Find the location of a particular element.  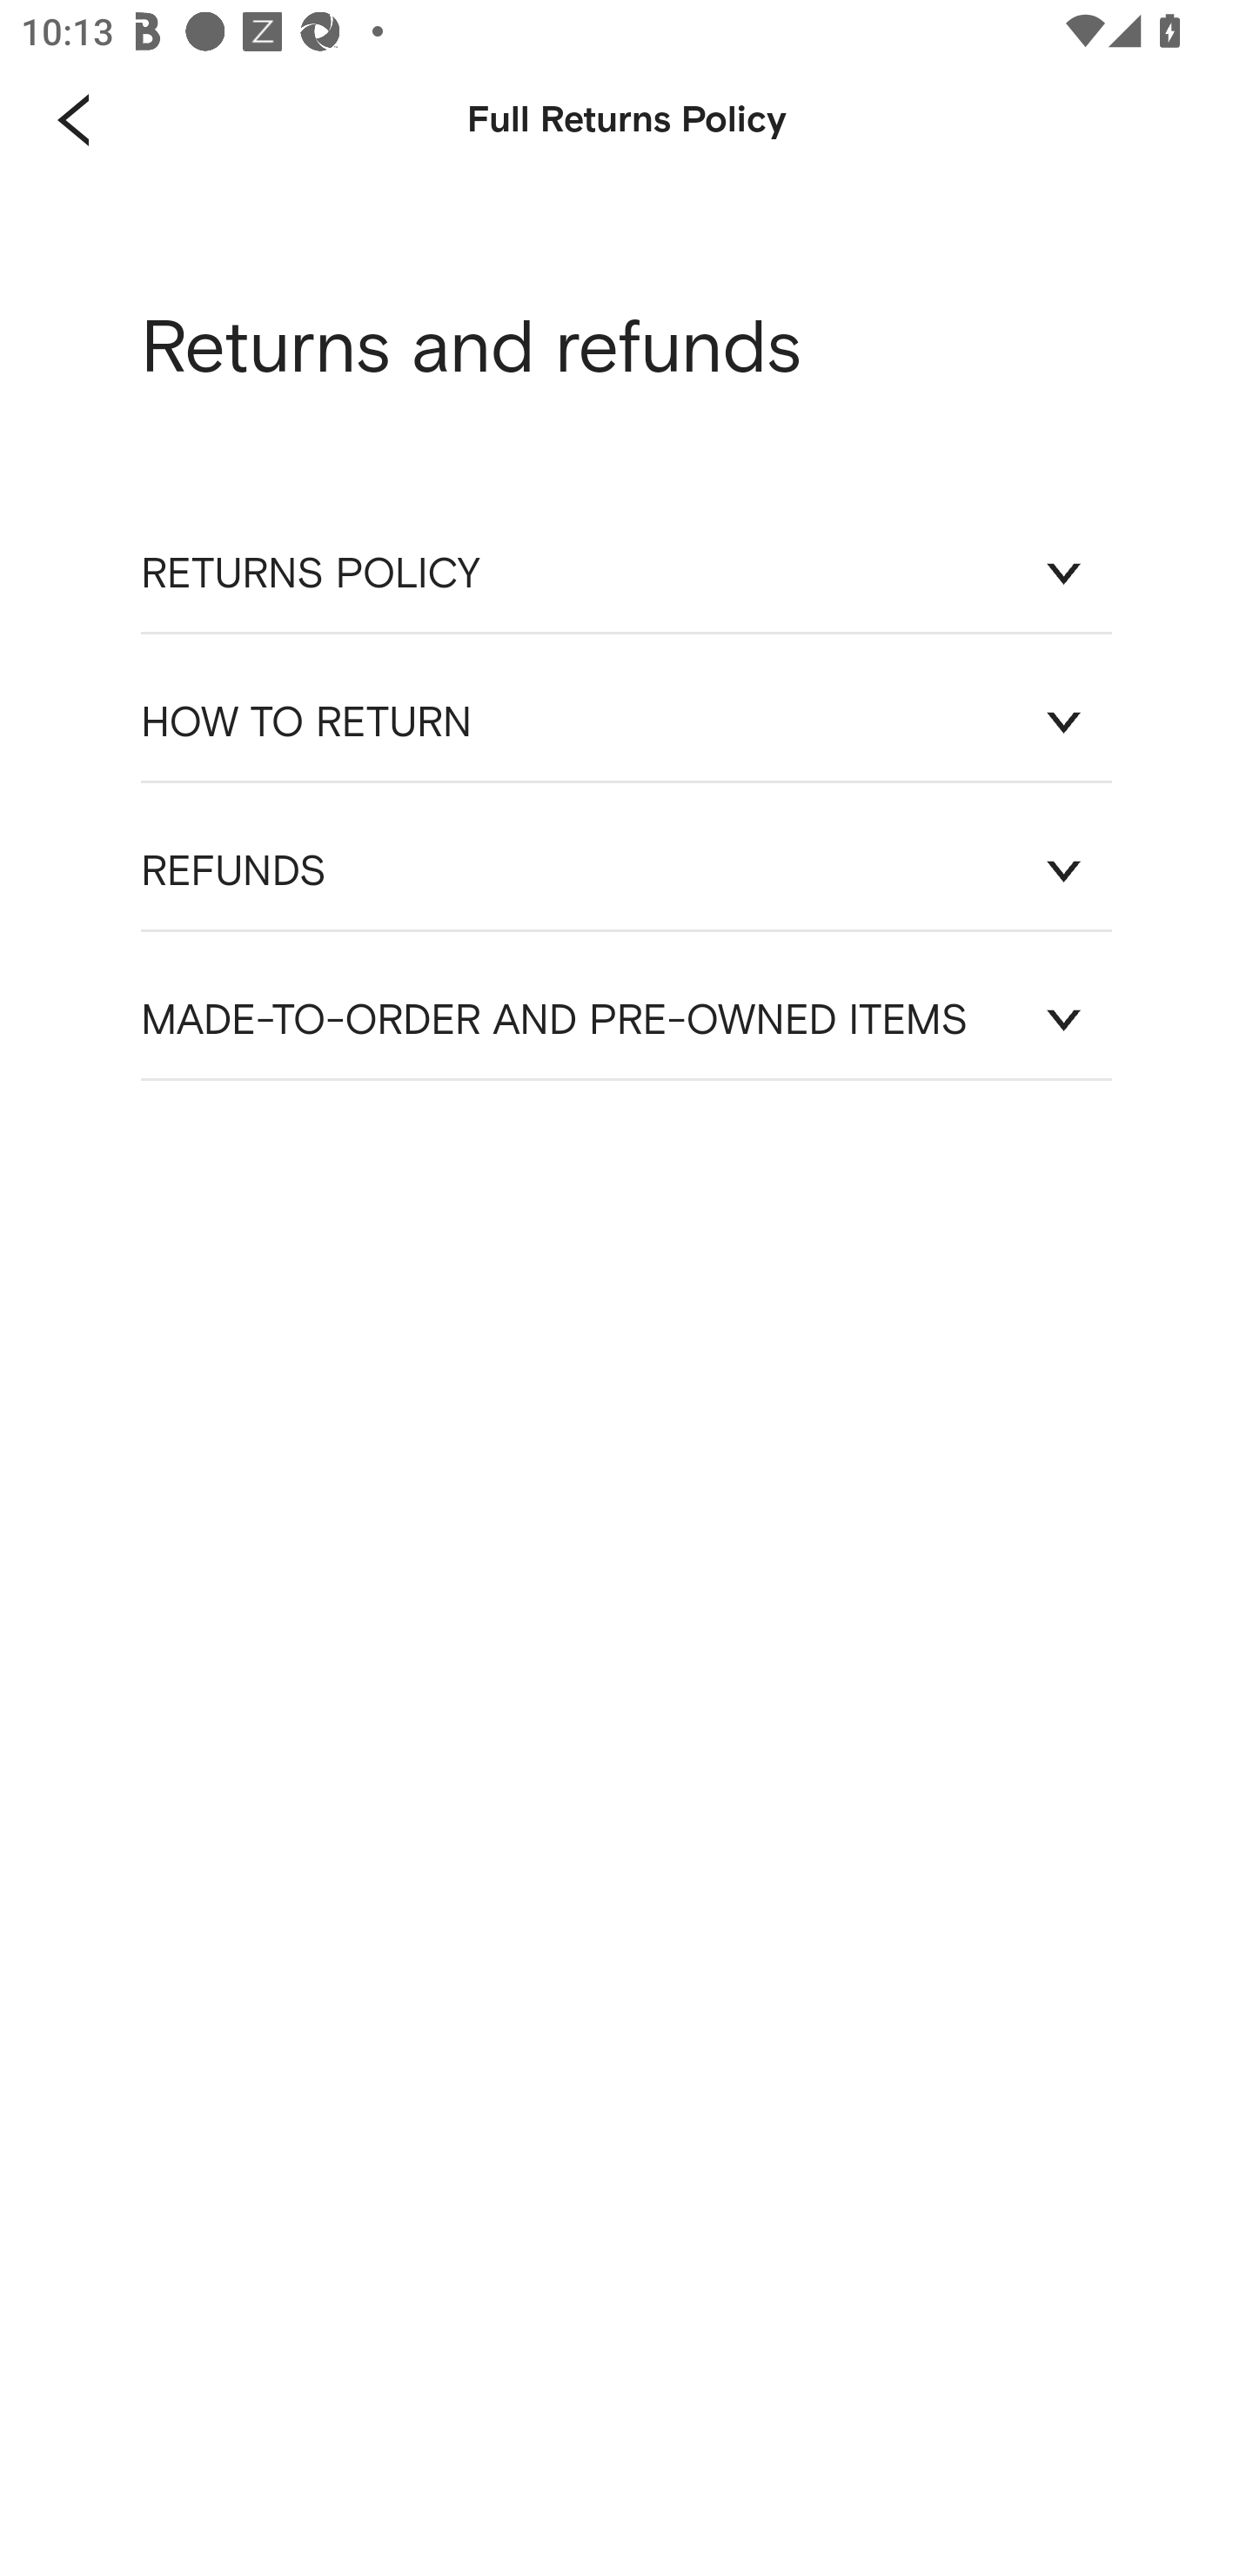

RETURNS POLICY is located at coordinates (626, 573).